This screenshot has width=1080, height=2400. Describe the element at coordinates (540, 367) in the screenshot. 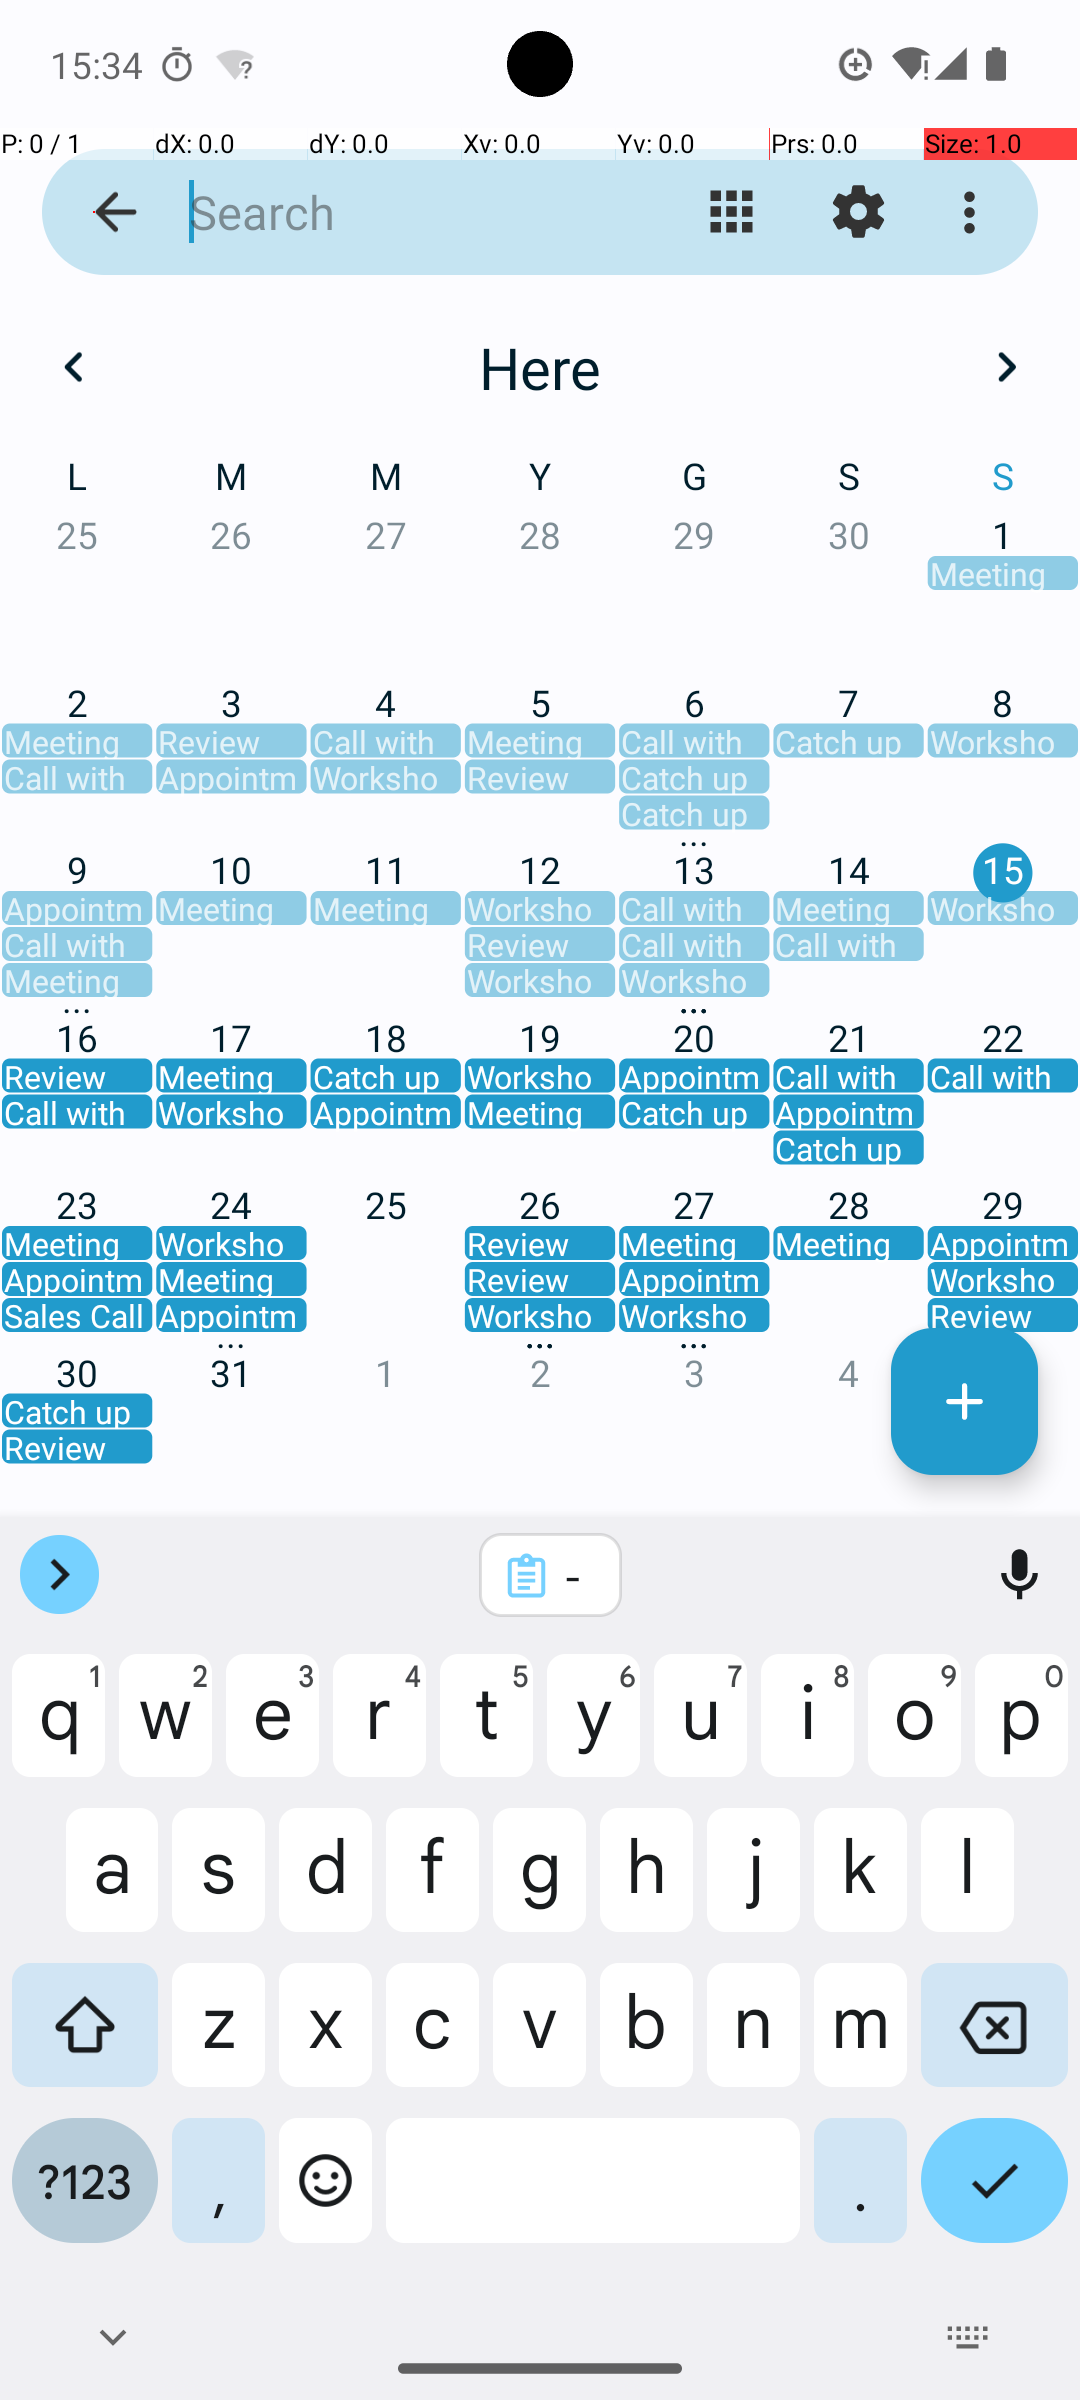

I see `Here` at that location.